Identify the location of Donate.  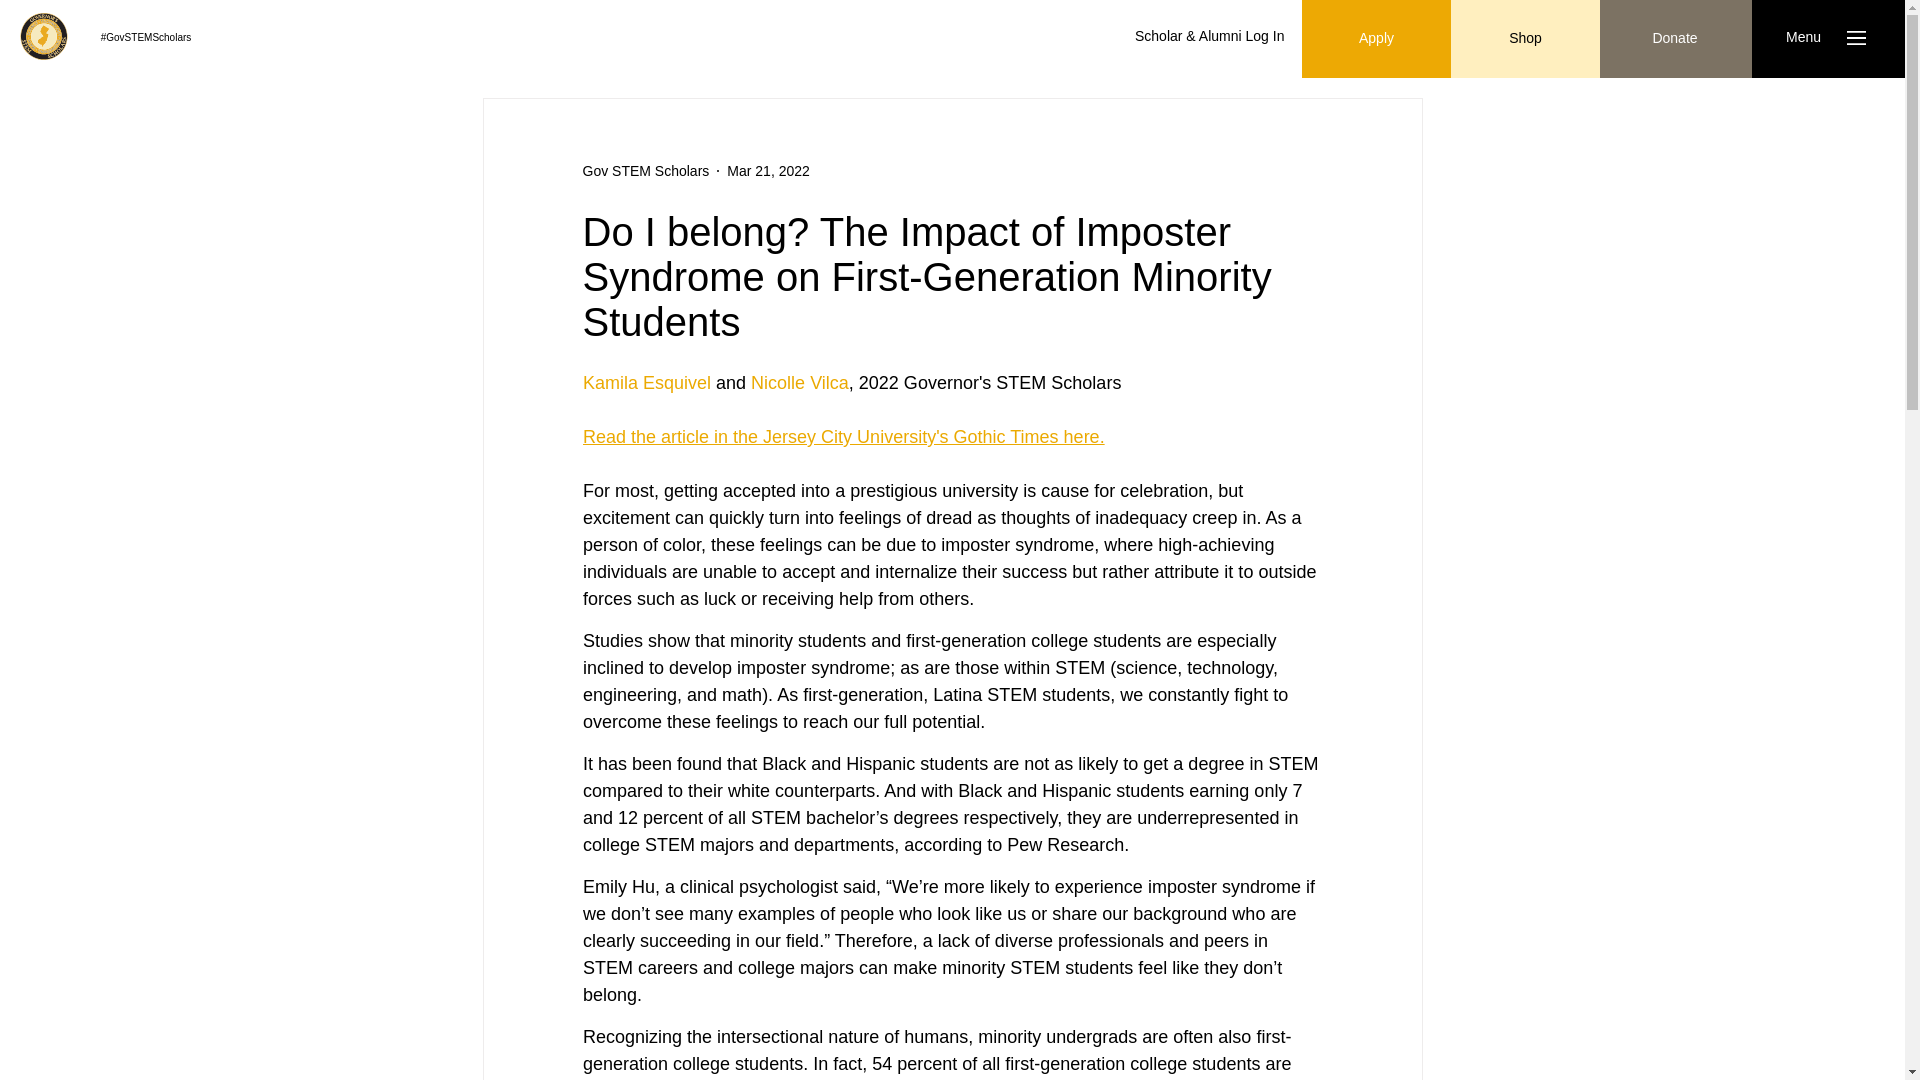
(1674, 38).